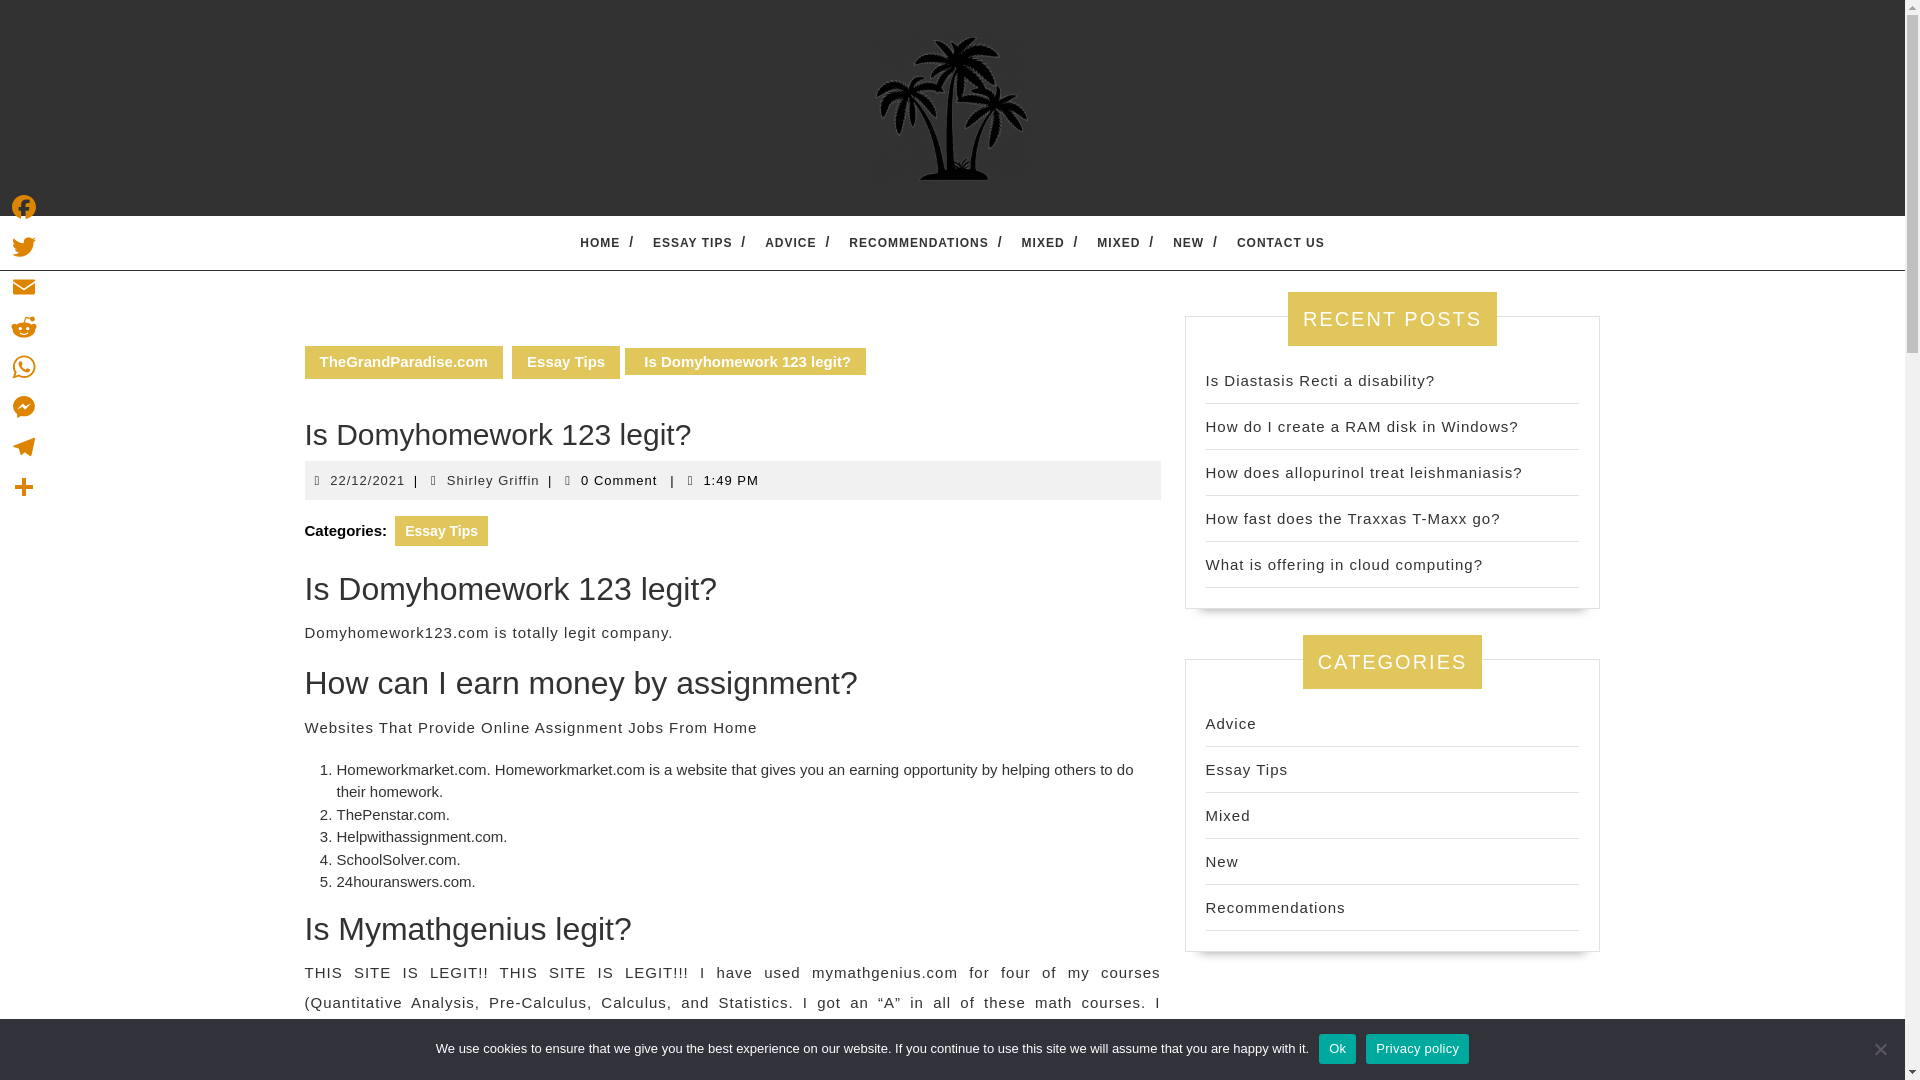 The height and width of the screenshot is (1080, 1920). I want to click on WhatsApp, so click(24, 366).